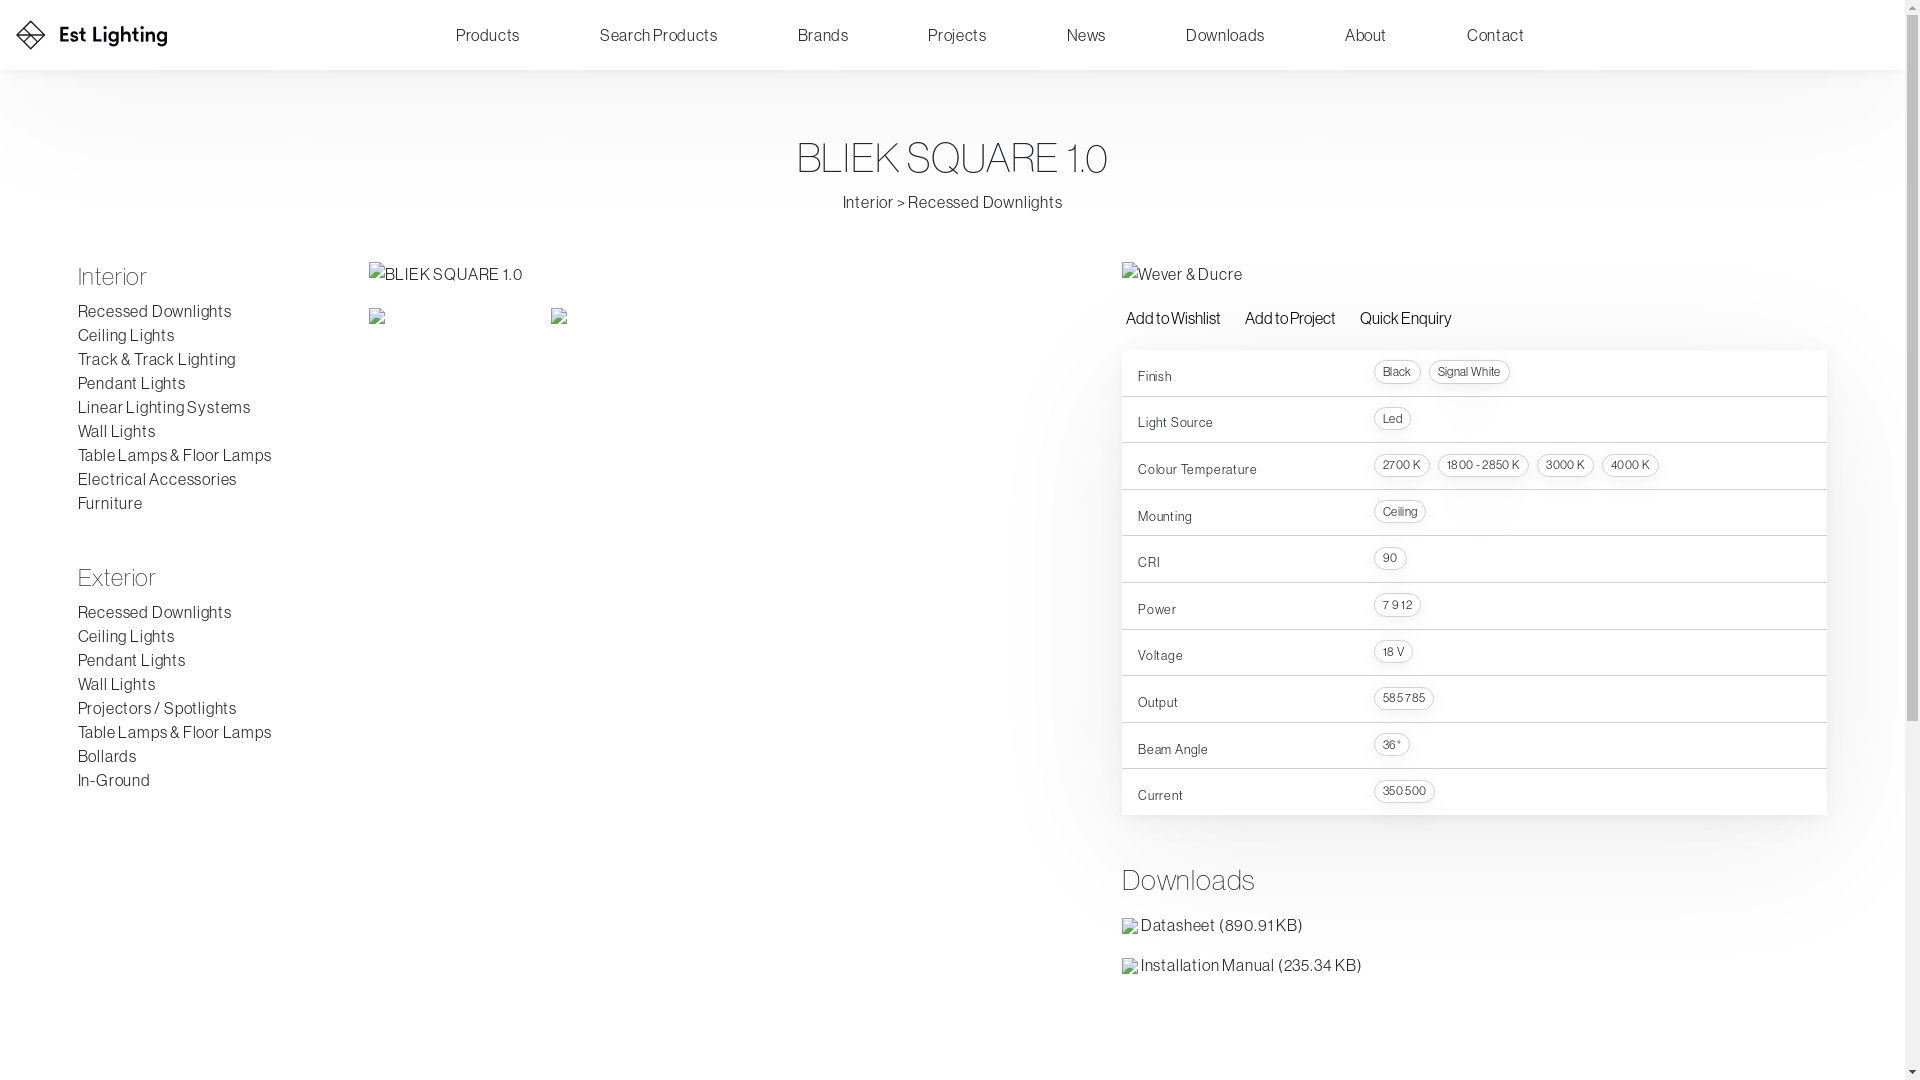 This screenshot has height=1080, width=1920. Describe the element at coordinates (1496, 35) in the screenshot. I see `Contact` at that location.